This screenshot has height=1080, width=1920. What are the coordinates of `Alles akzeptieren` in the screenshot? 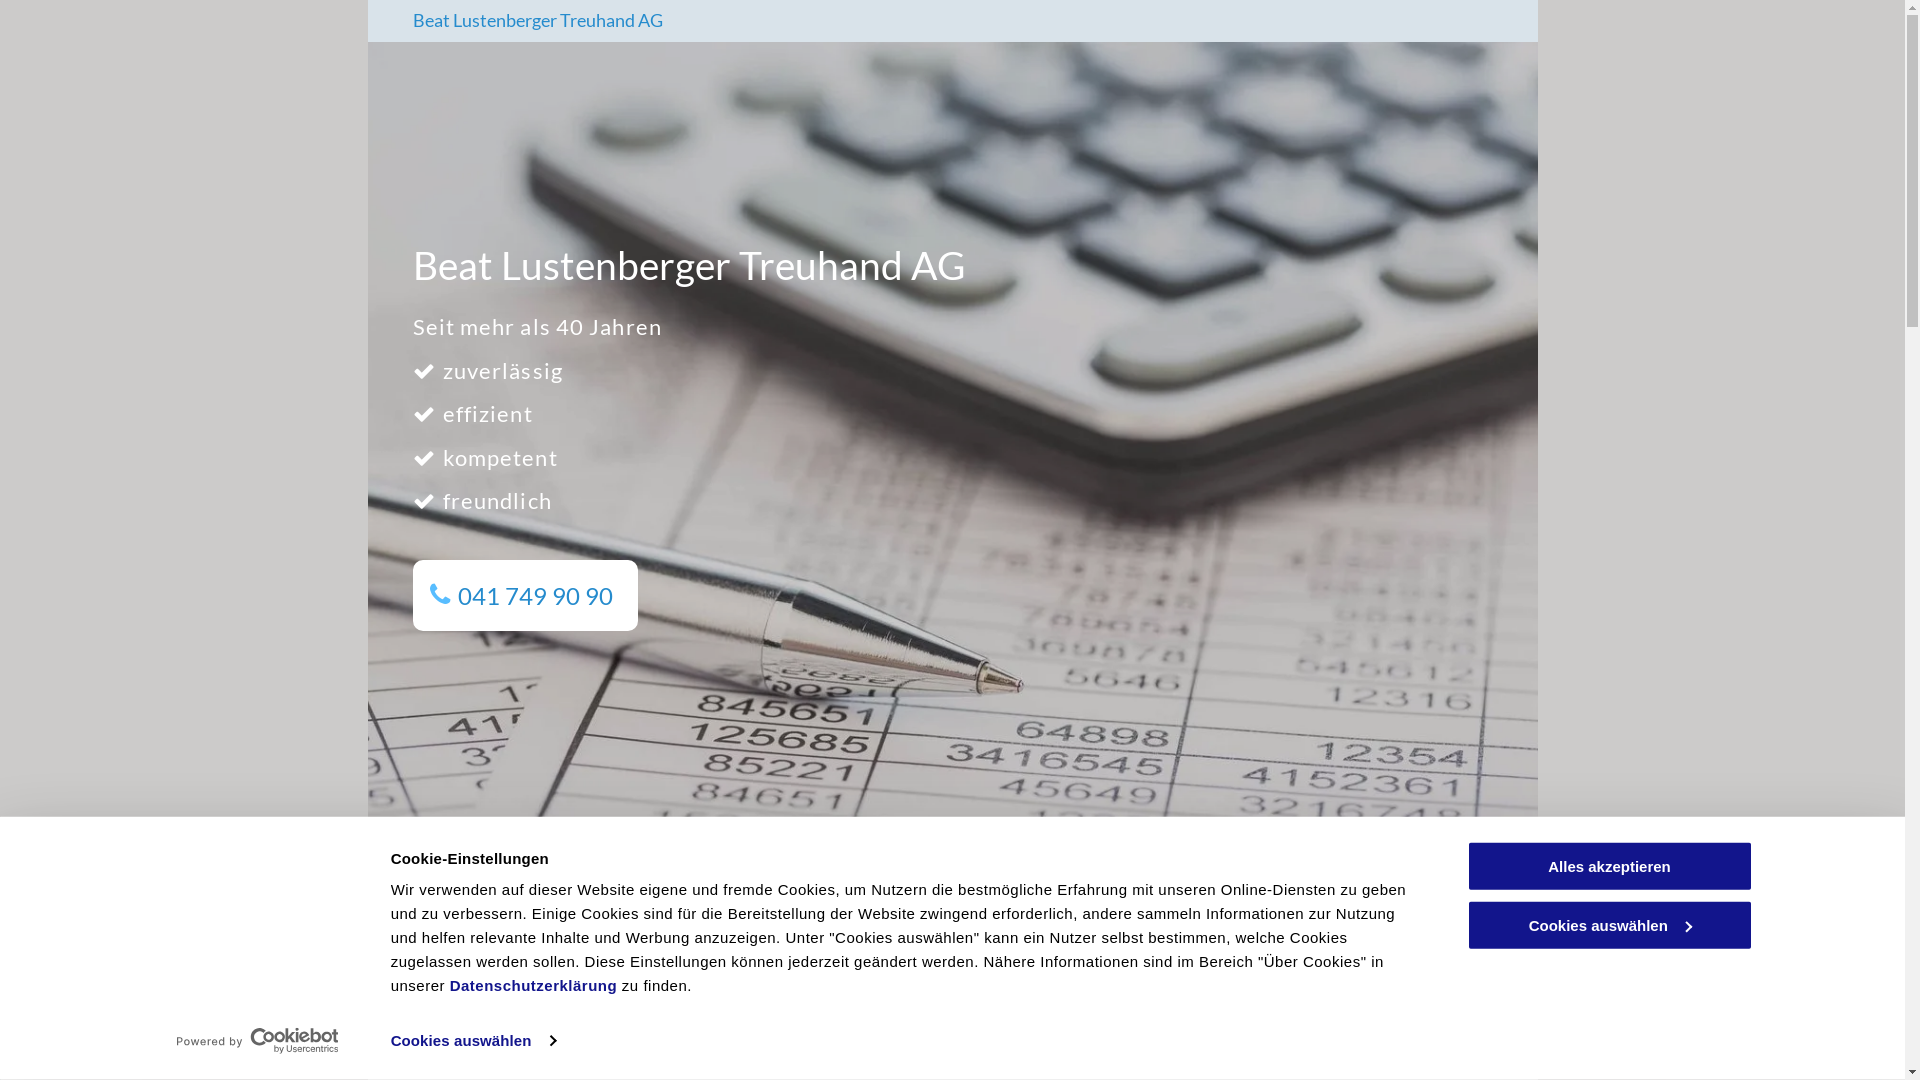 It's located at (1609, 866).